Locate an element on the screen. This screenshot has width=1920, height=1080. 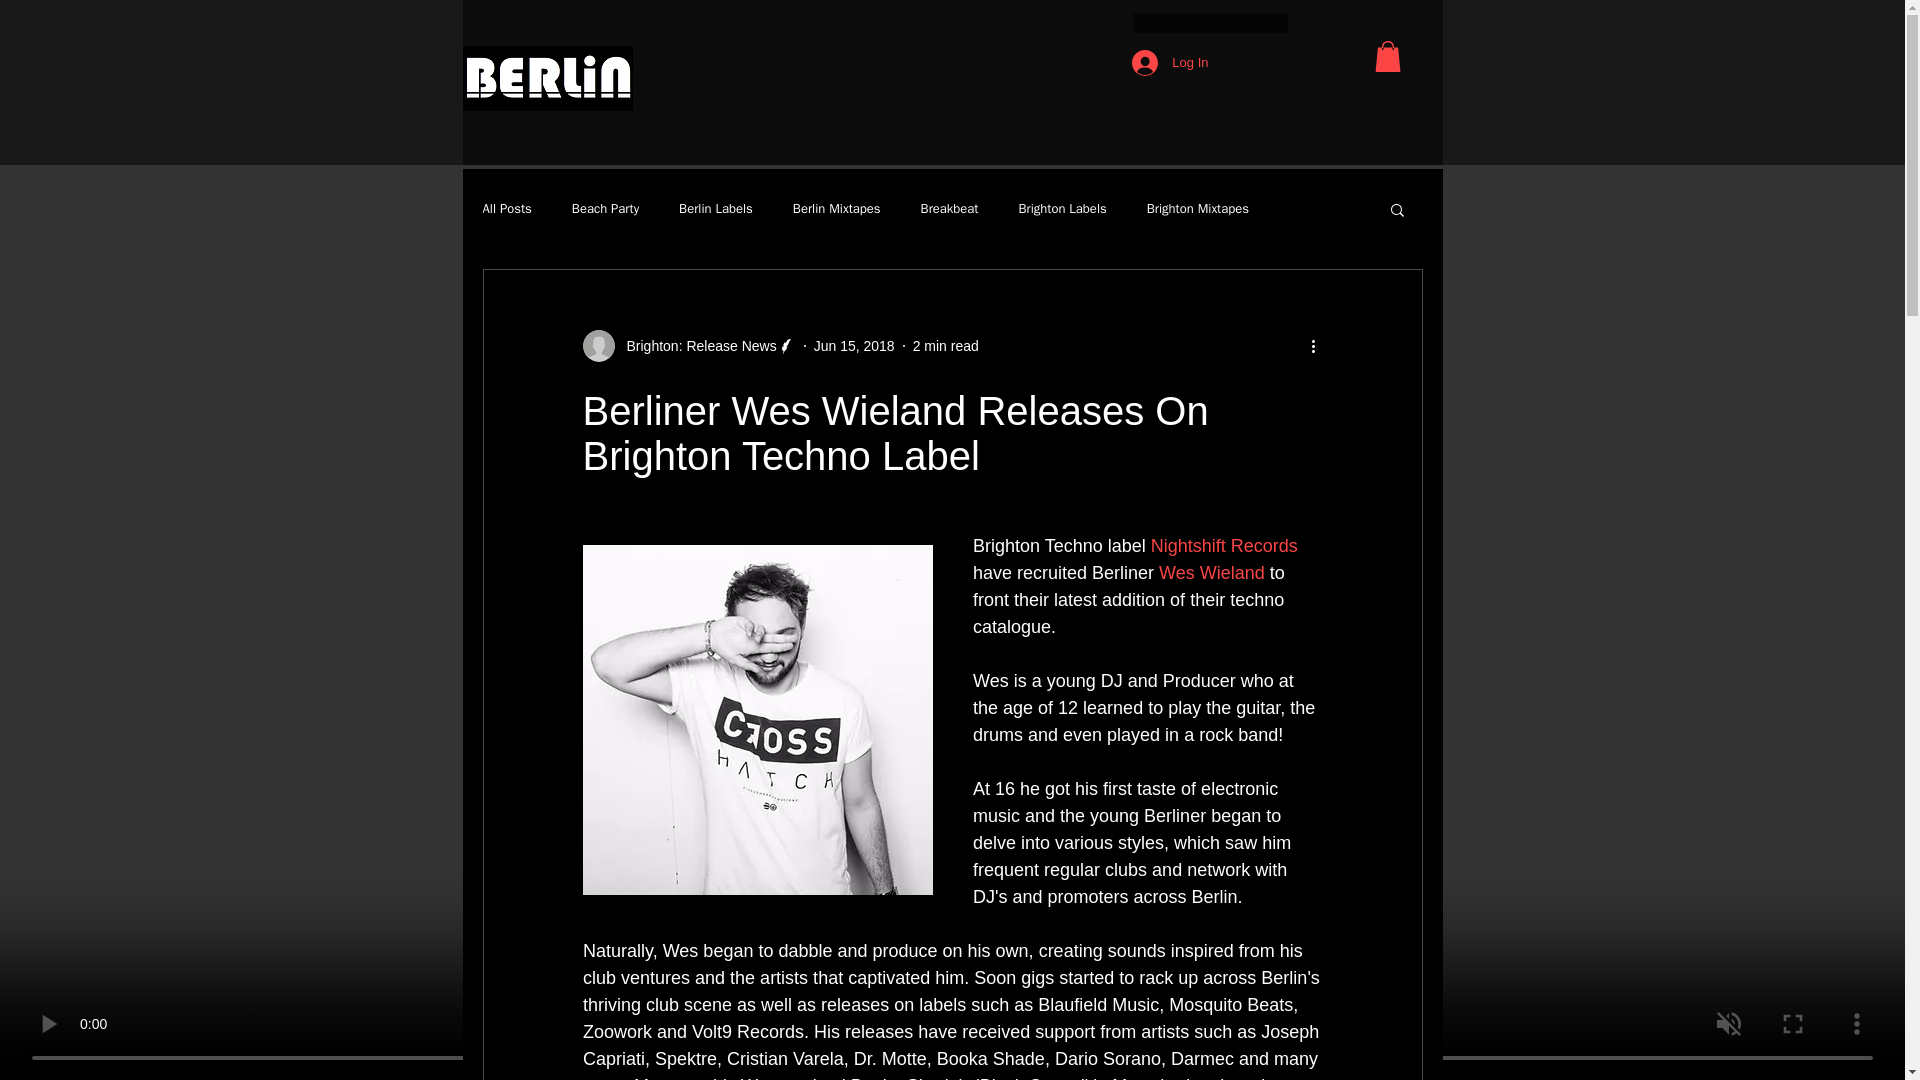
Berlin Labels is located at coordinates (716, 208).